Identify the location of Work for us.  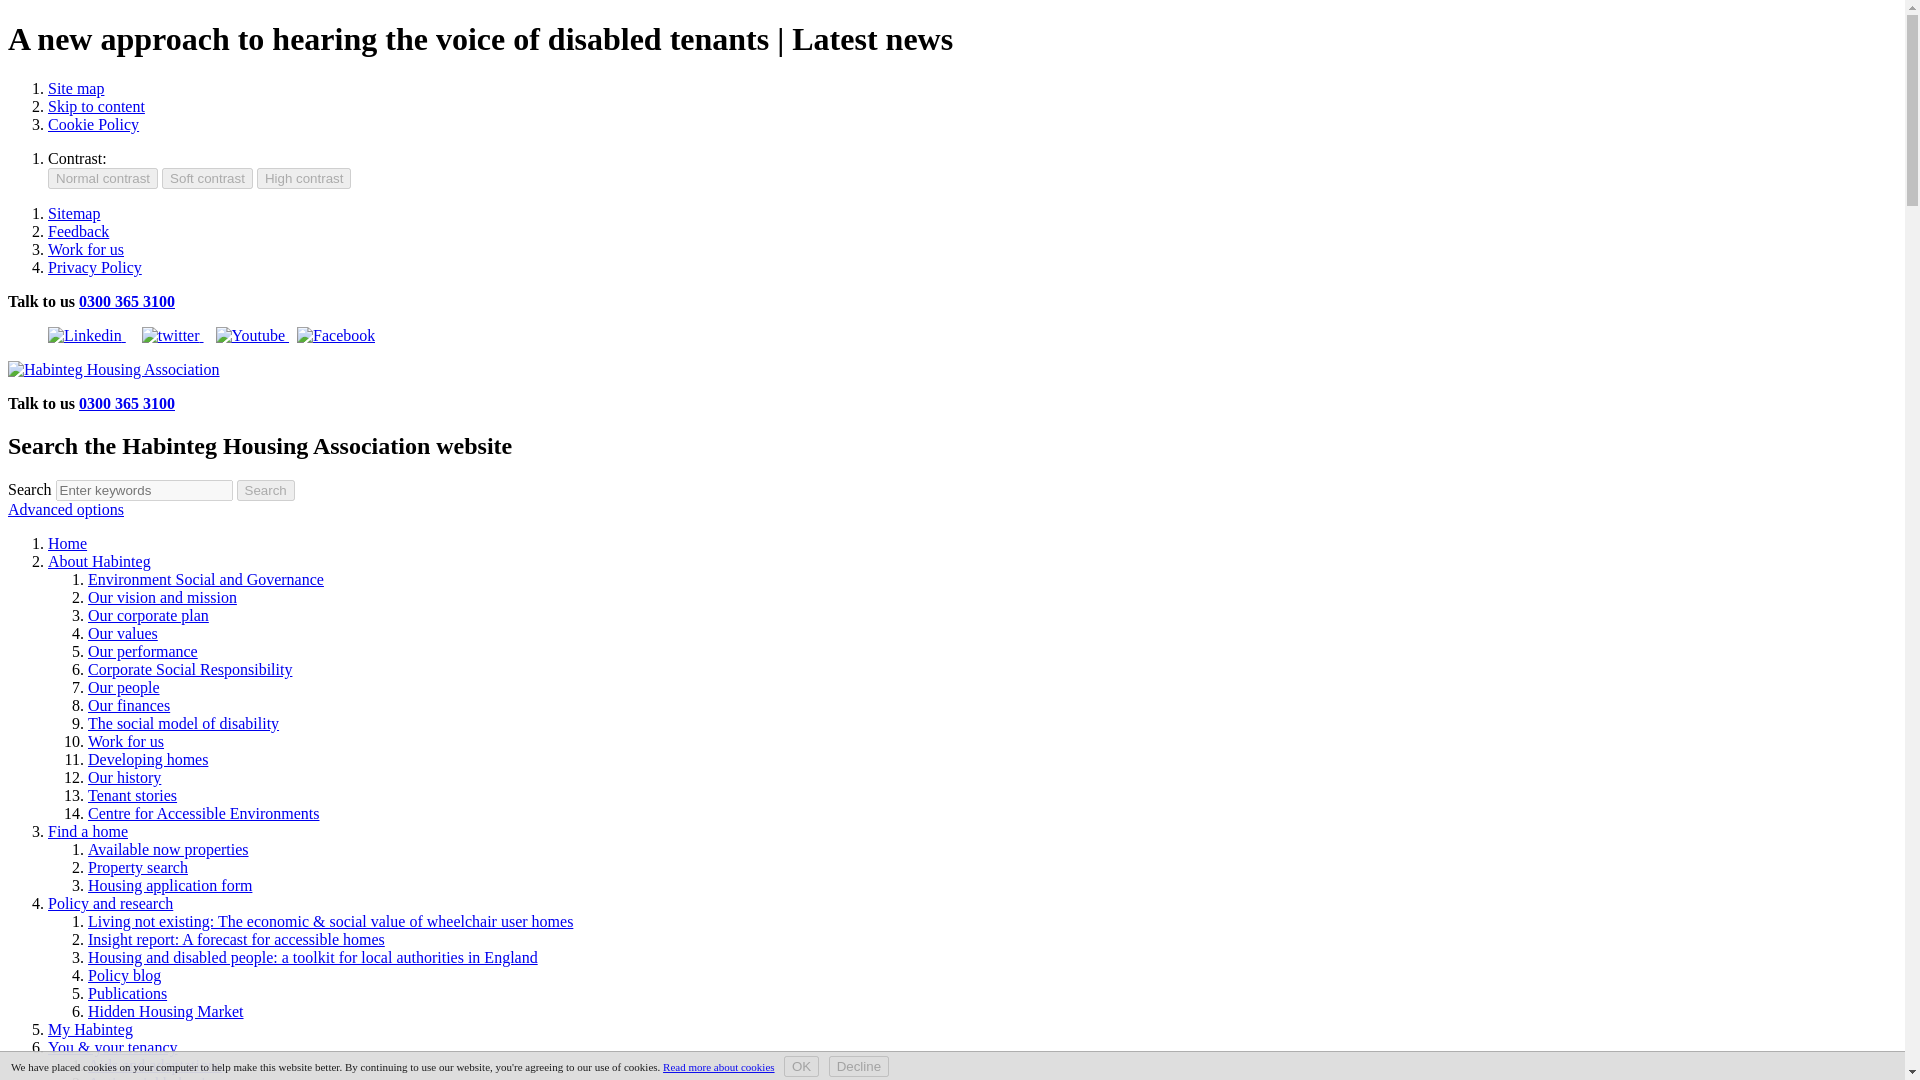
(126, 741).